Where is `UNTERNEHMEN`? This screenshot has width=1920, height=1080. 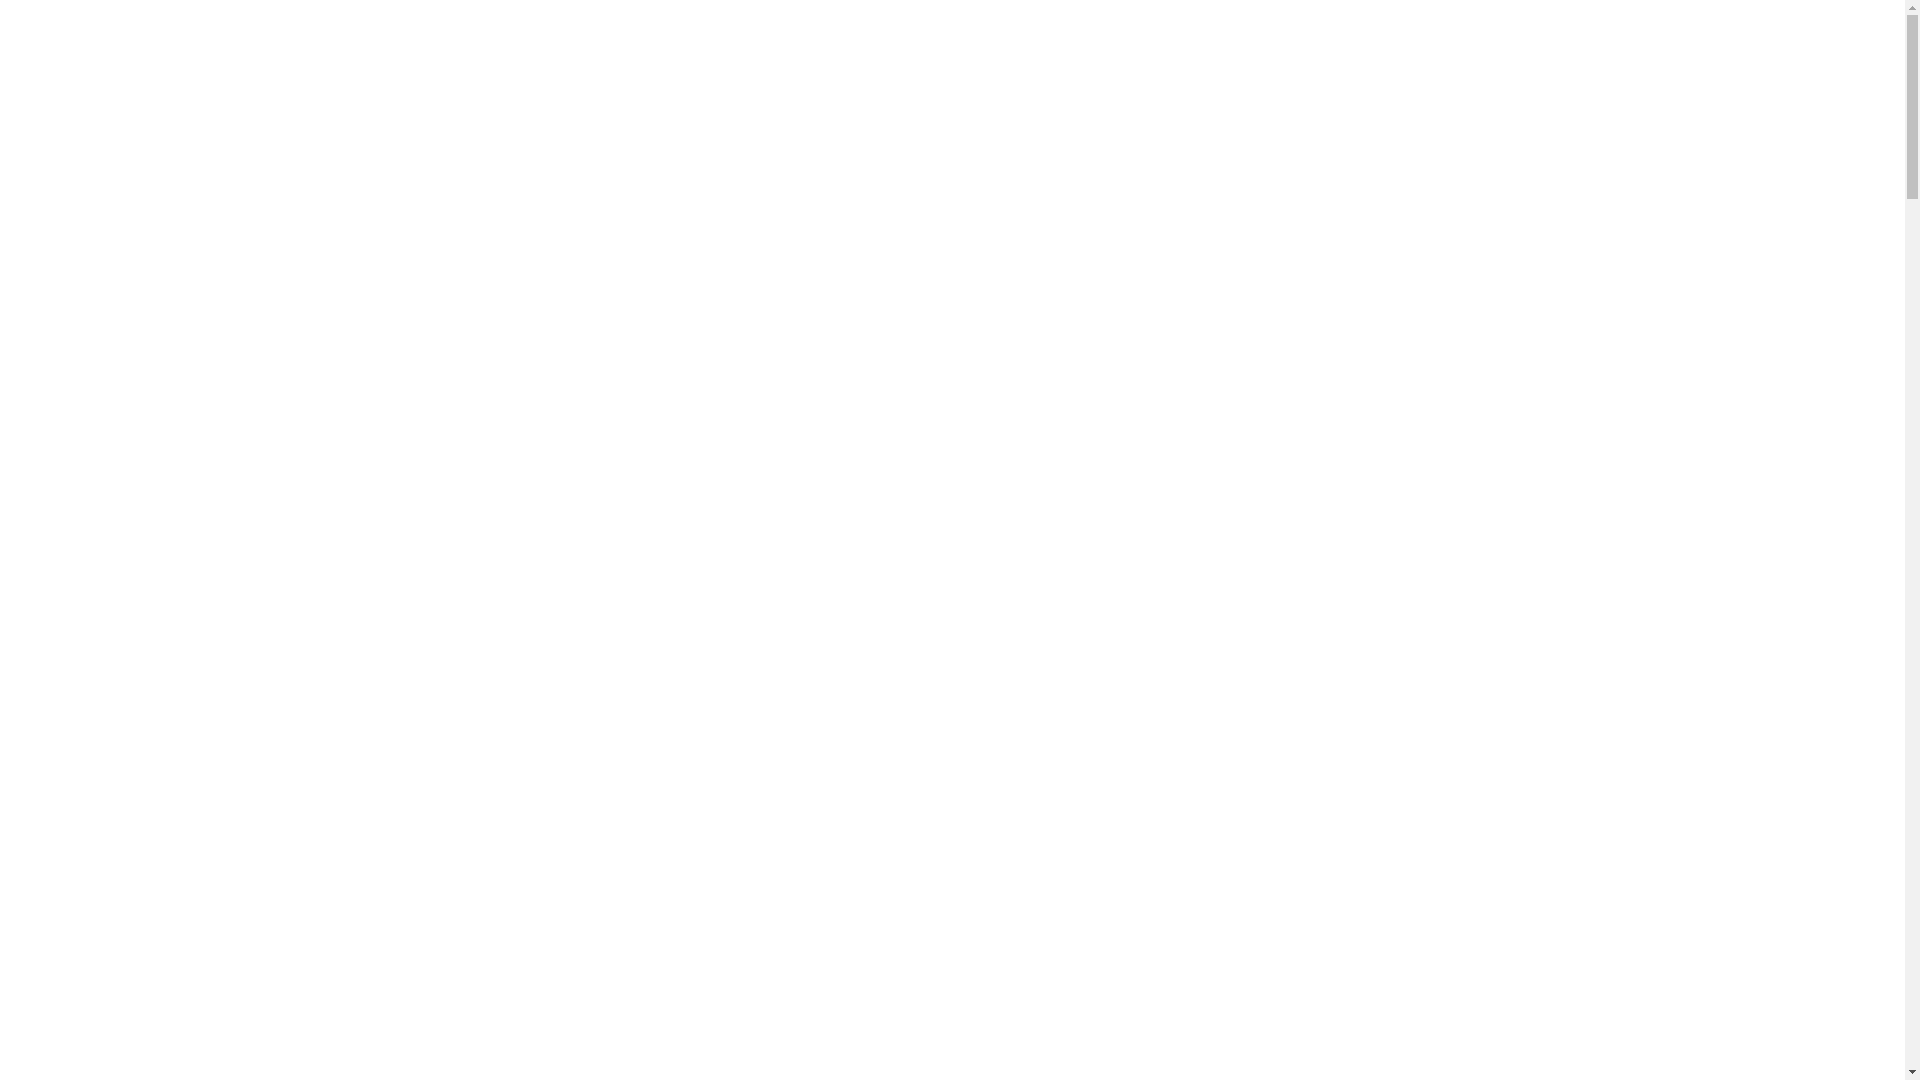
UNTERNEHMEN is located at coordinates (970, 101).